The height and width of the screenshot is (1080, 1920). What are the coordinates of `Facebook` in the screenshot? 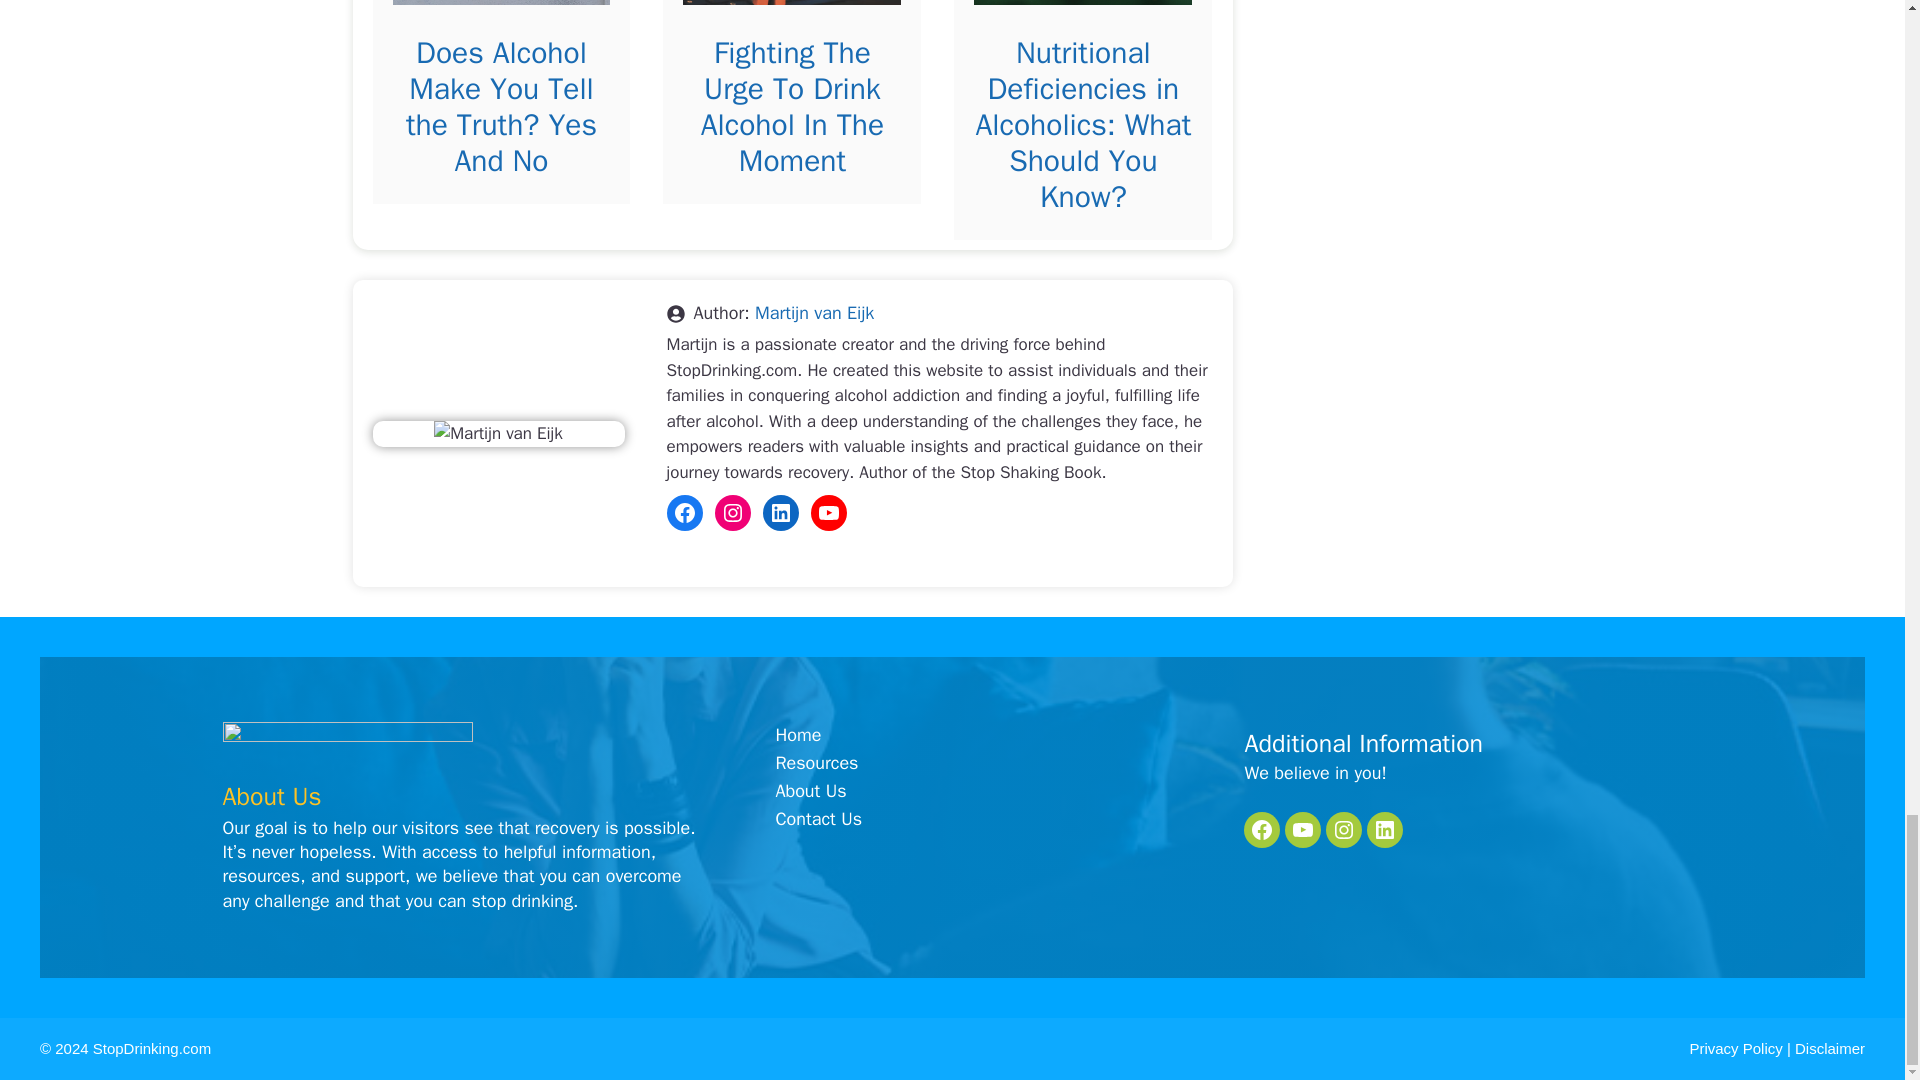 It's located at (684, 512).